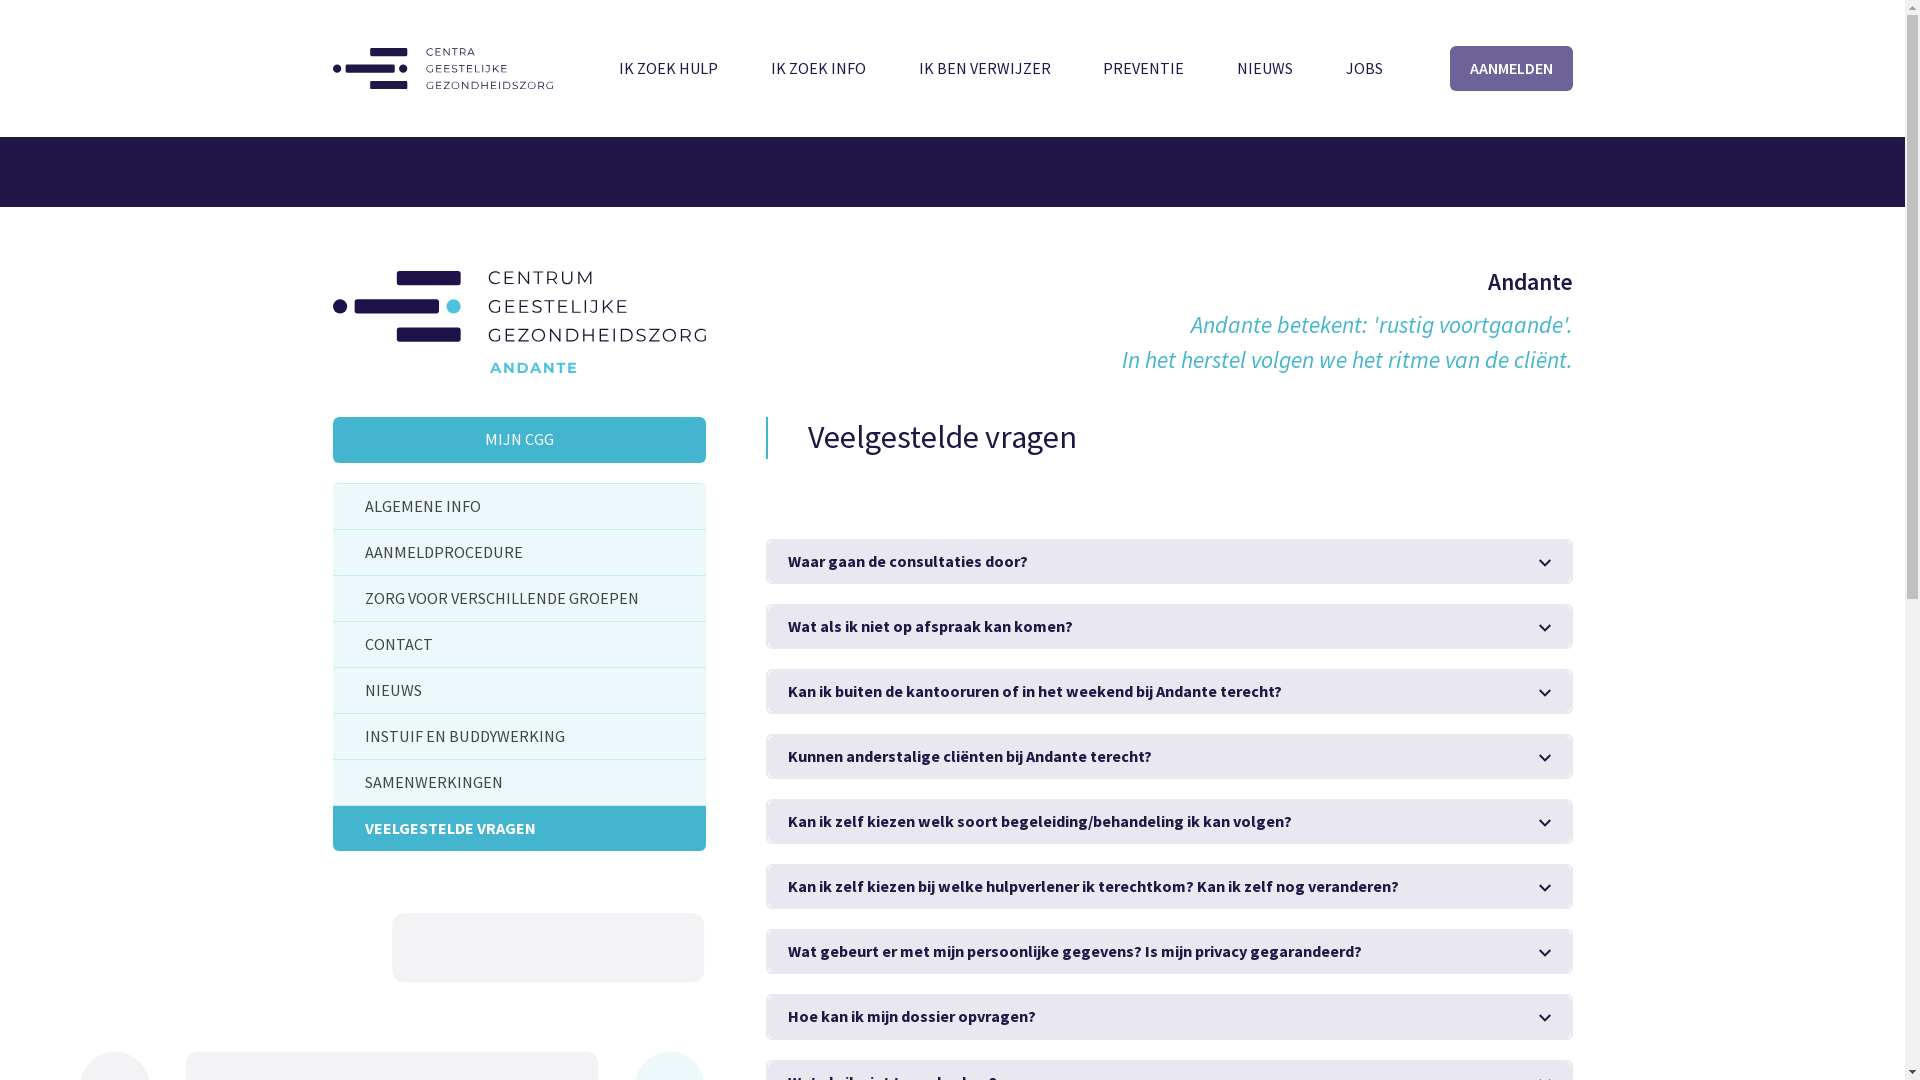 This screenshot has width=1920, height=1080. What do you see at coordinates (518, 506) in the screenshot?
I see `ALGEMENE INFO` at bounding box center [518, 506].